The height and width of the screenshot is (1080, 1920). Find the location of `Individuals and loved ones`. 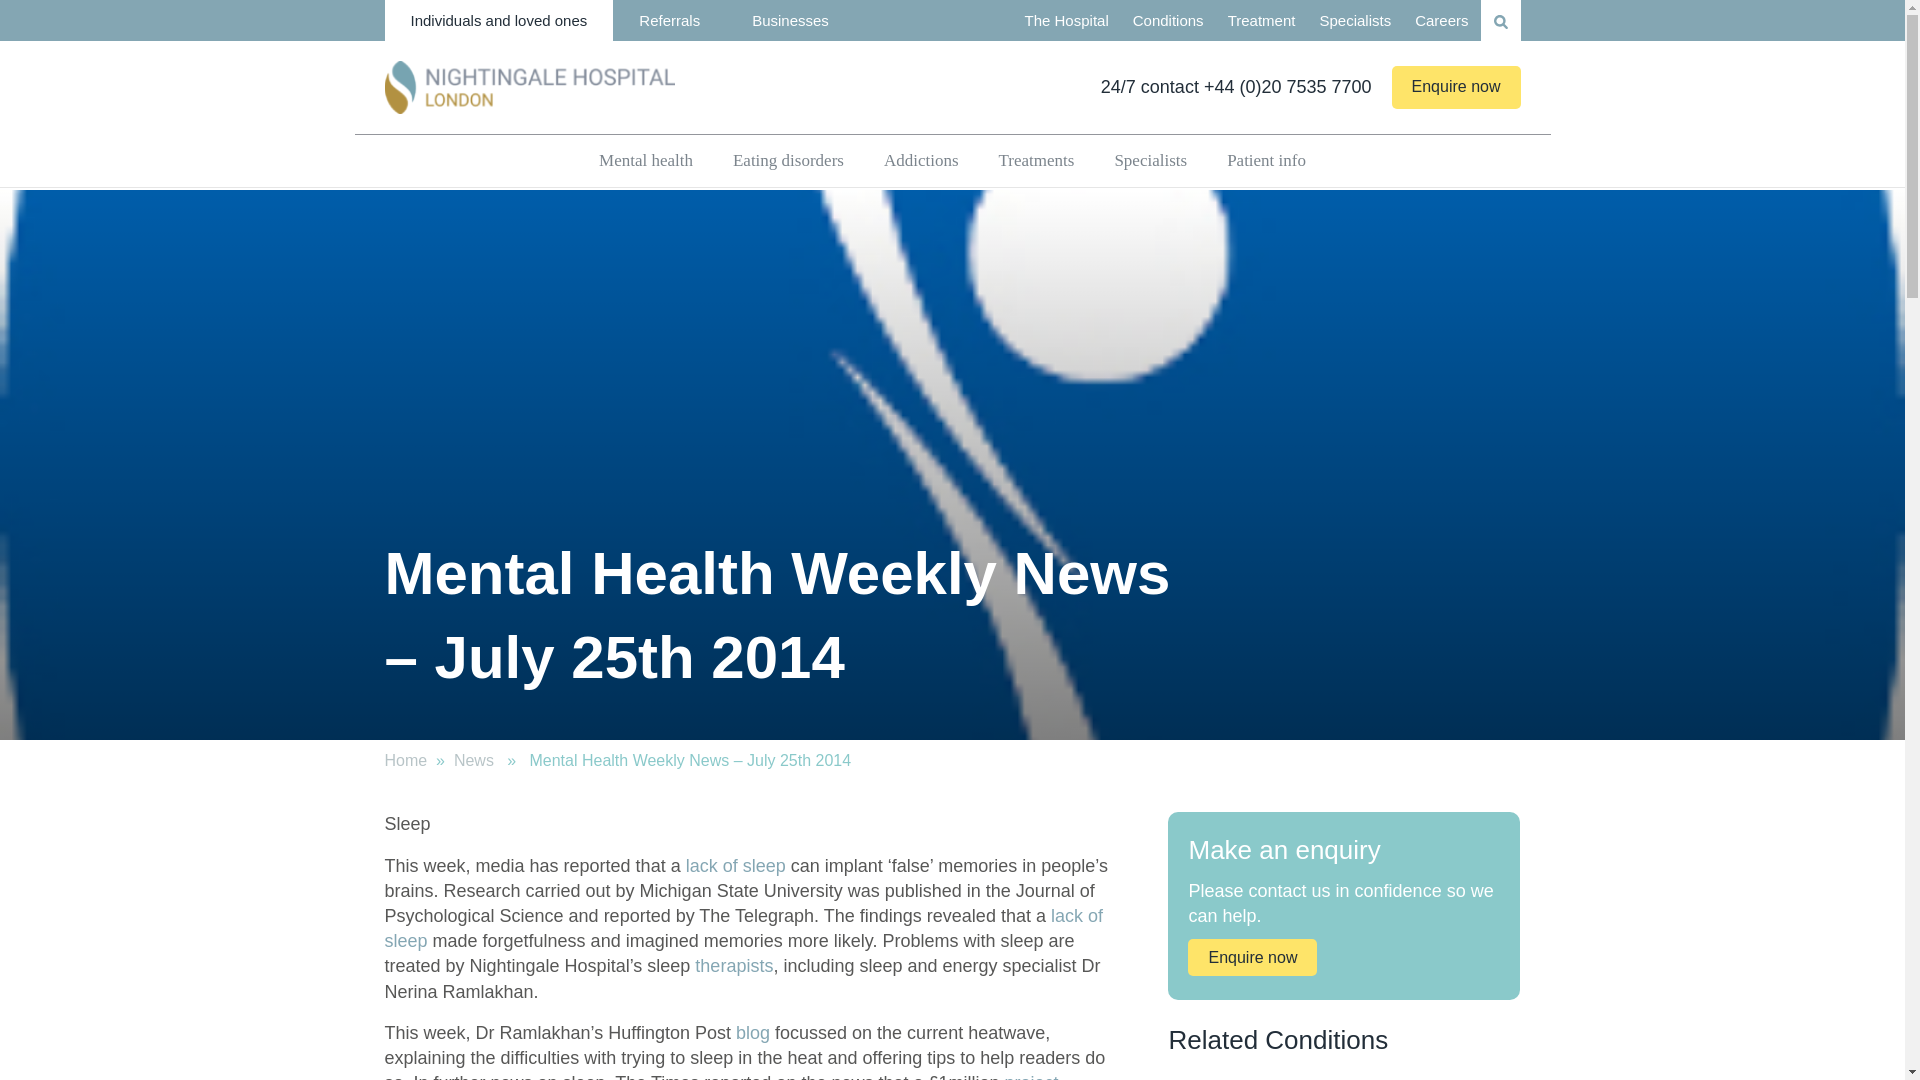

Individuals and loved ones is located at coordinates (498, 20).